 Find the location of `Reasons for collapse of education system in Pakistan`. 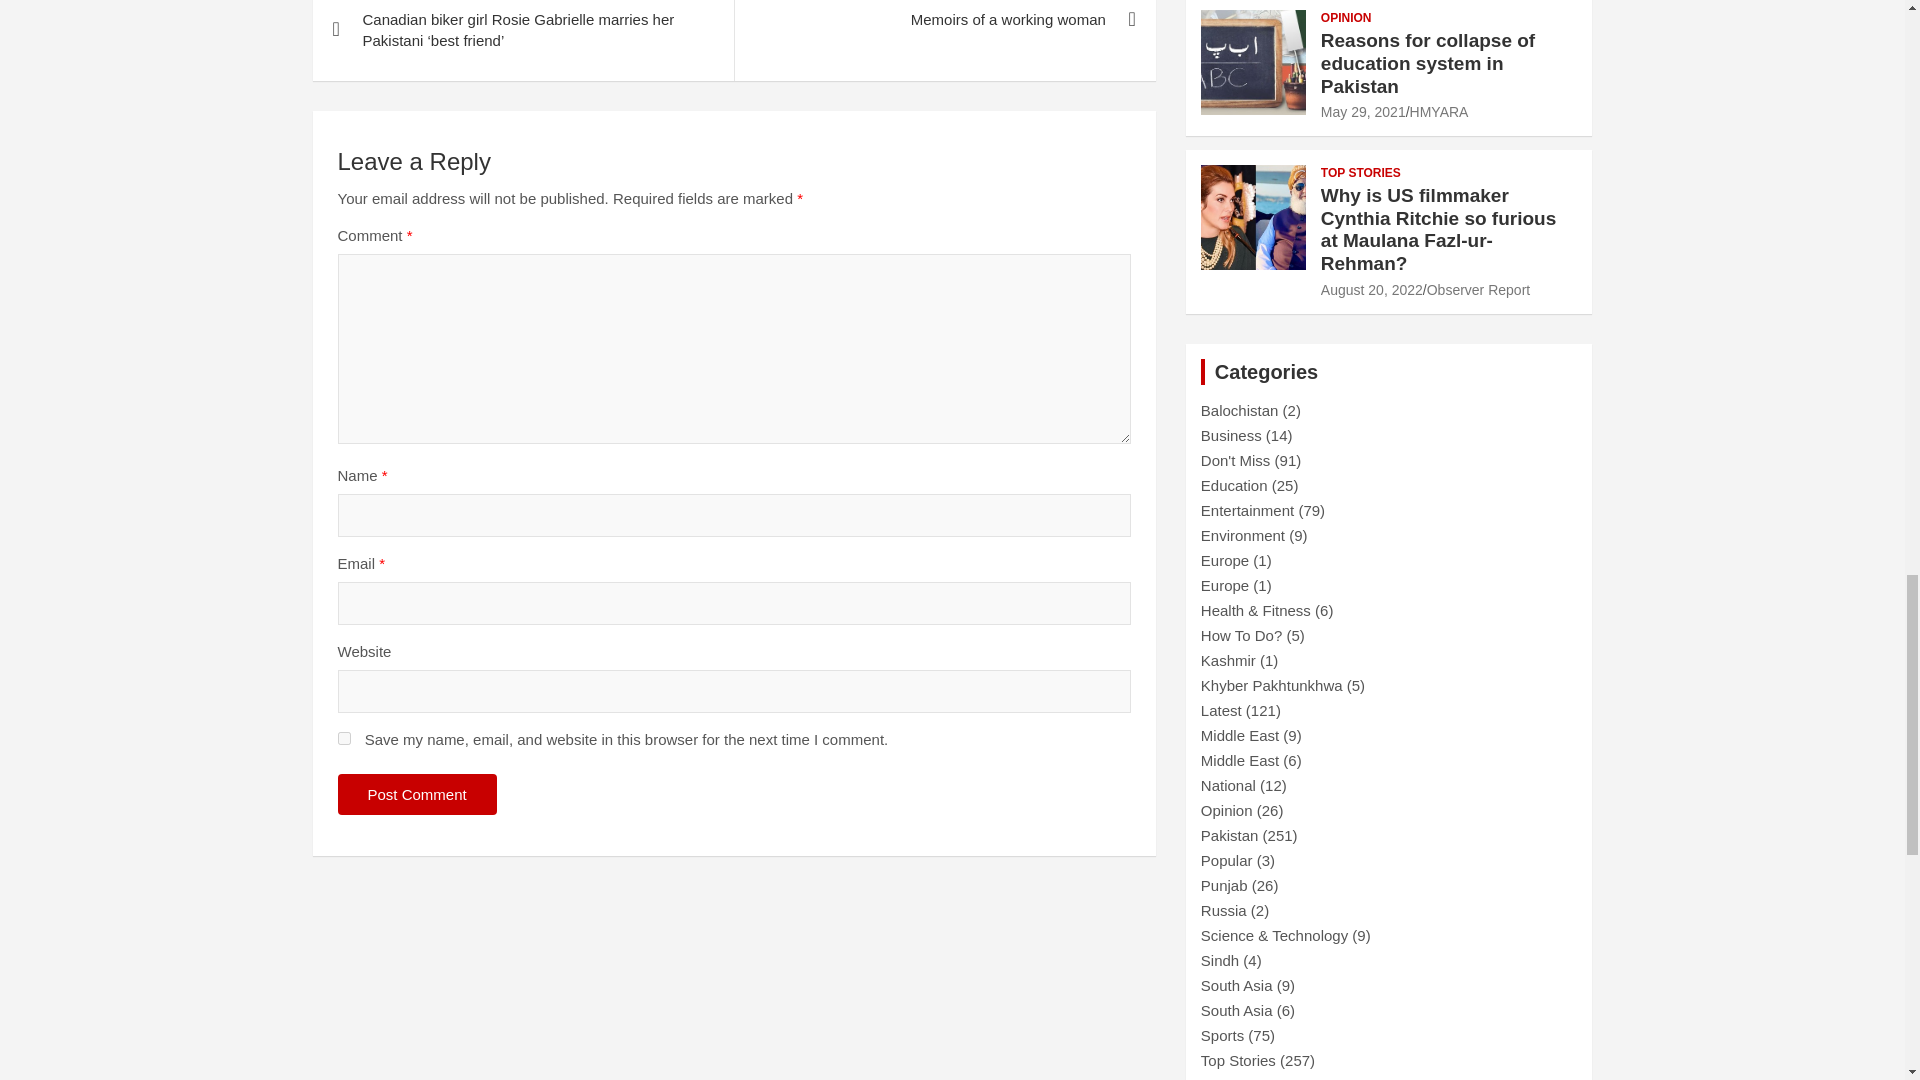

Reasons for collapse of education system in Pakistan is located at coordinates (1362, 111).